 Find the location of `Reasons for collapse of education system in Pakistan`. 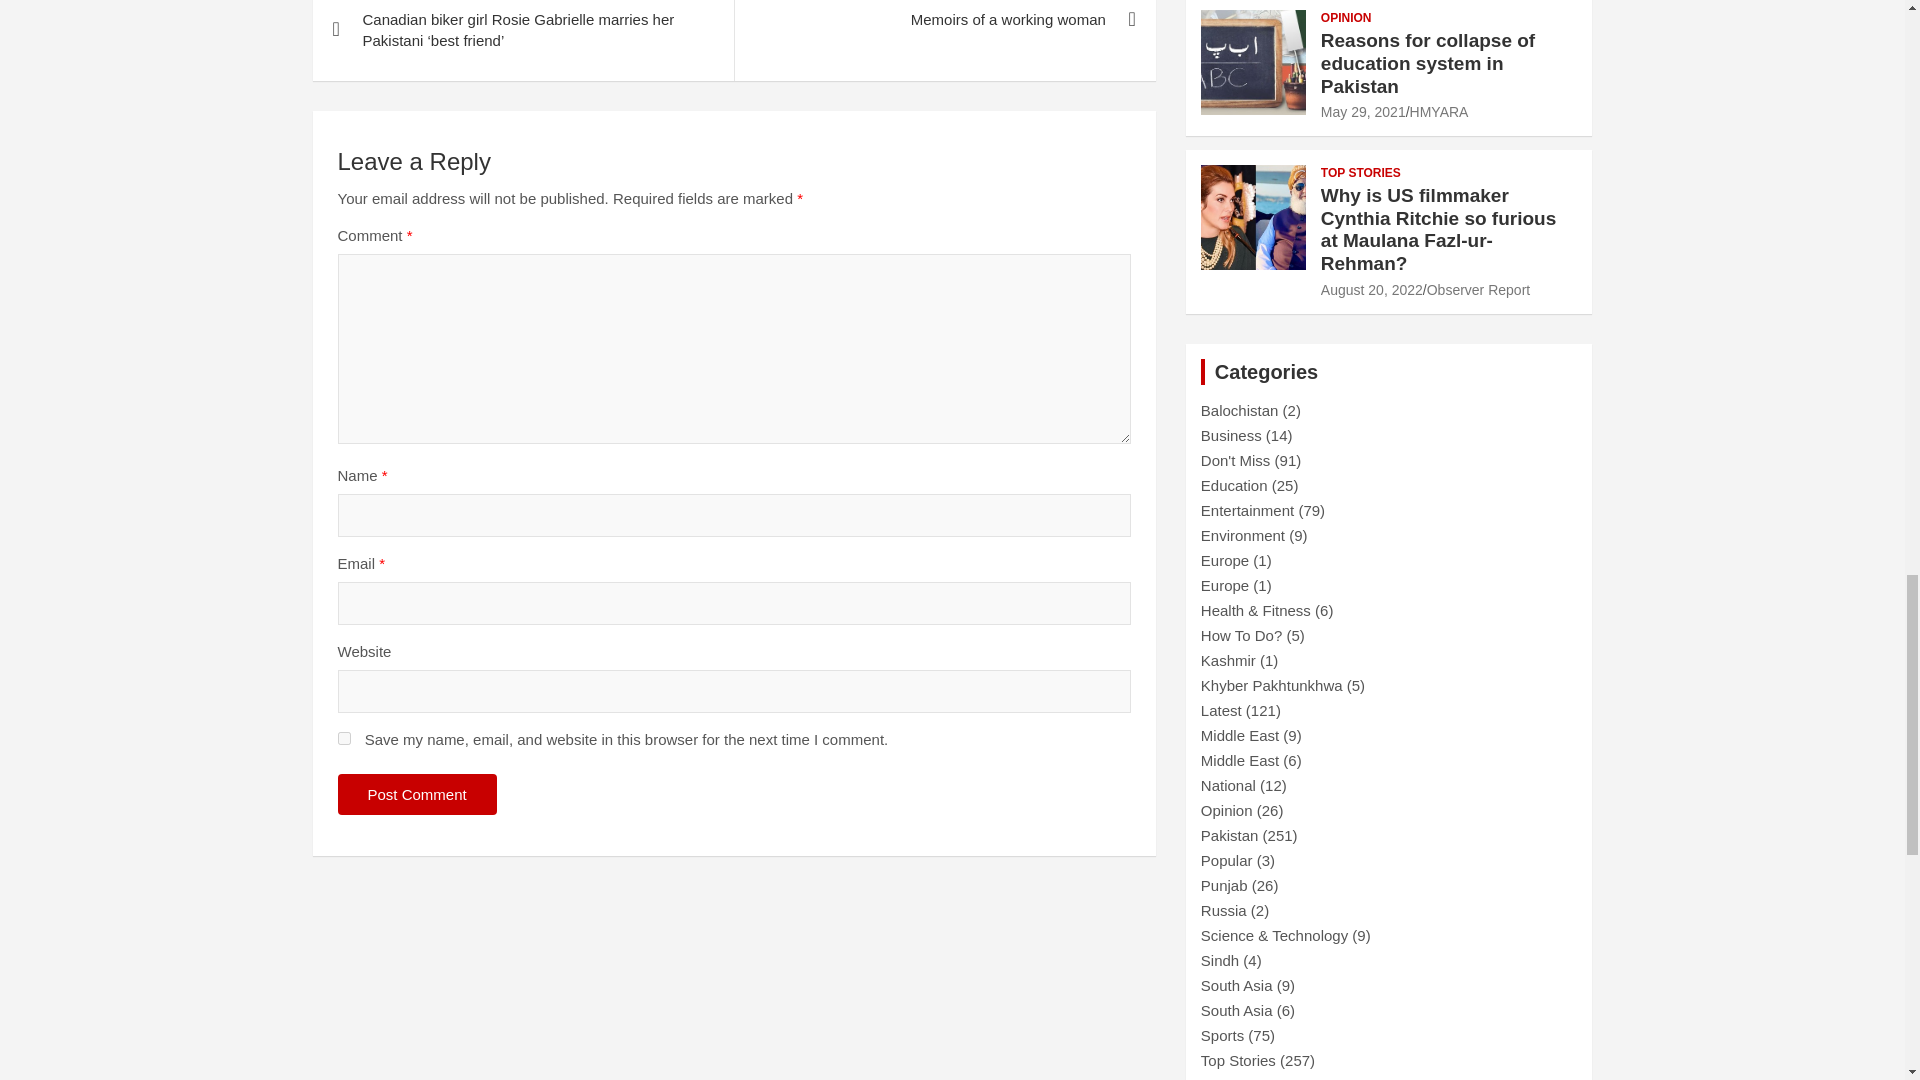

Reasons for collapse of education system in Pakistan is located at coordinates (1362, 111).